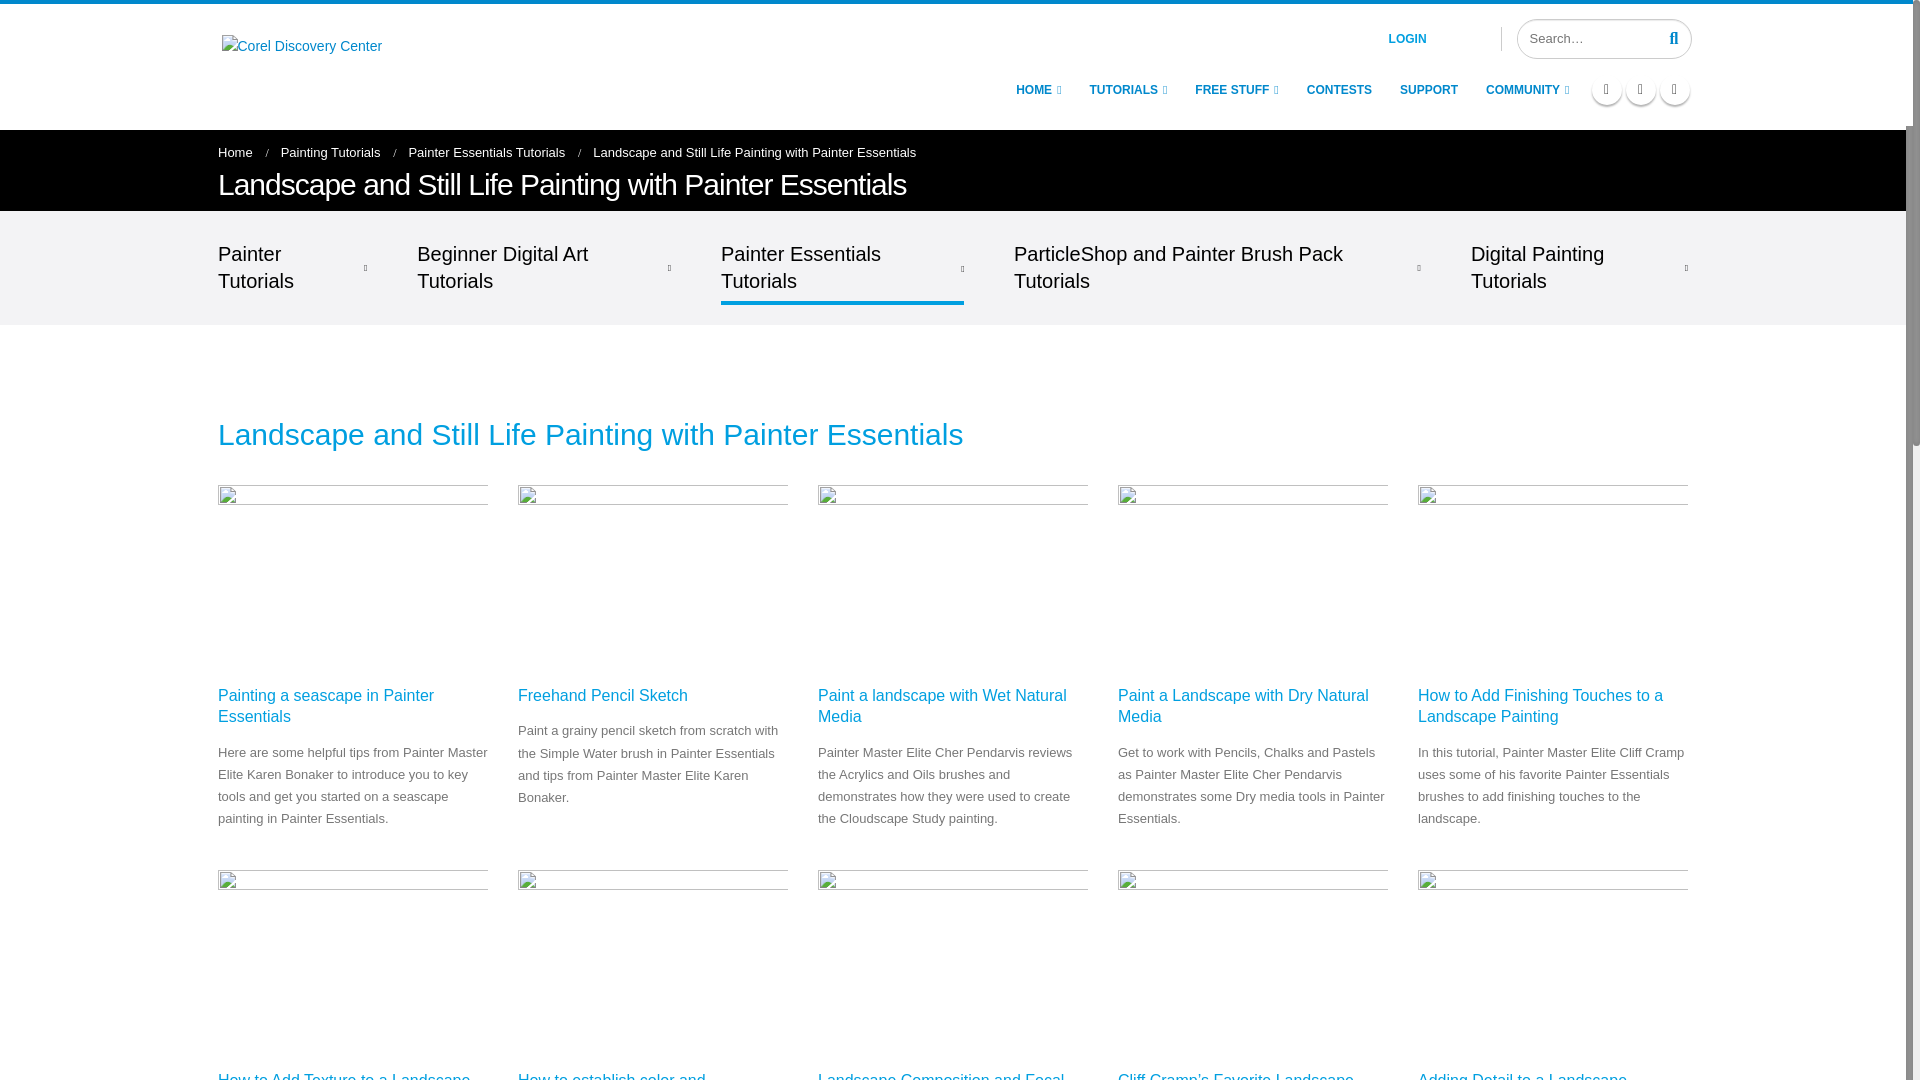 The width and height of the screenshot is (1920, 1080). I want to click on CONTESTS, so click(1339, 90).